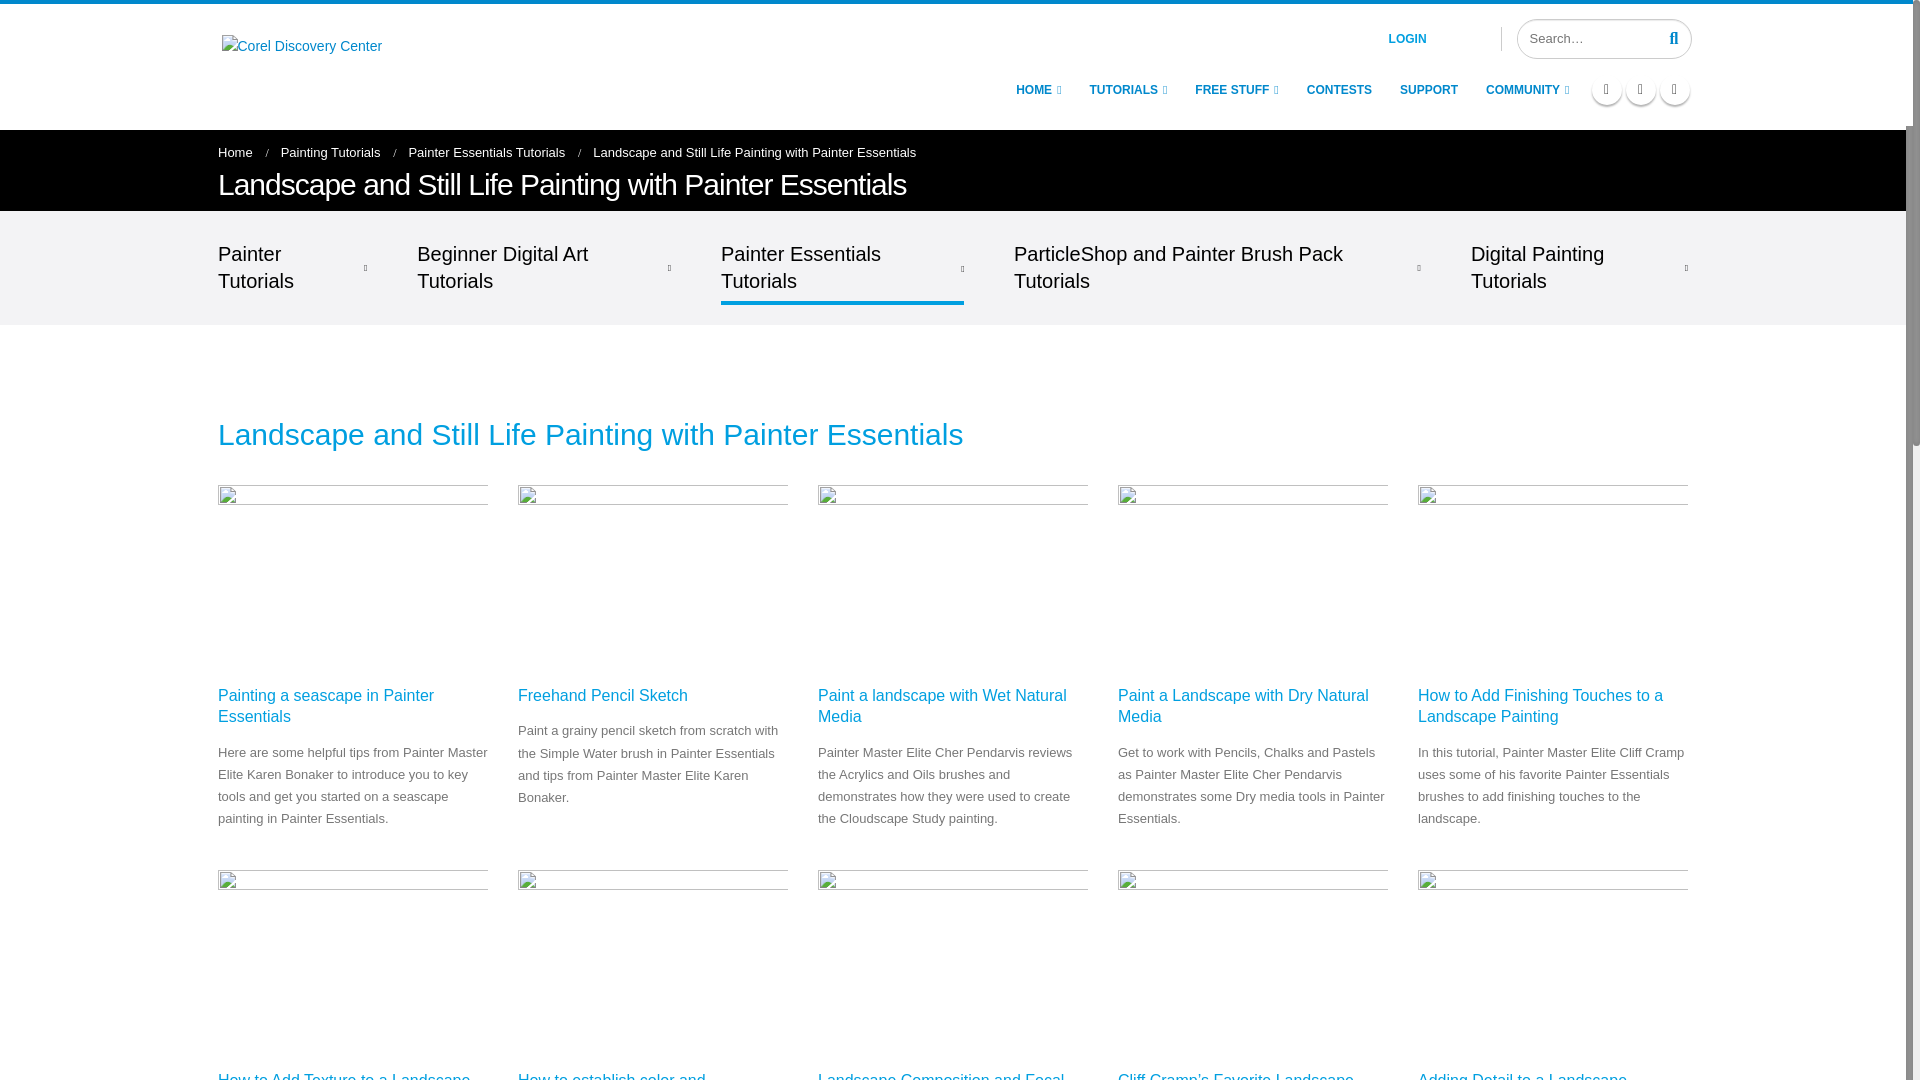 The width and height of the screenshot is (1920, 1080). I want to click on CONTESTS, so click(1339, 90).